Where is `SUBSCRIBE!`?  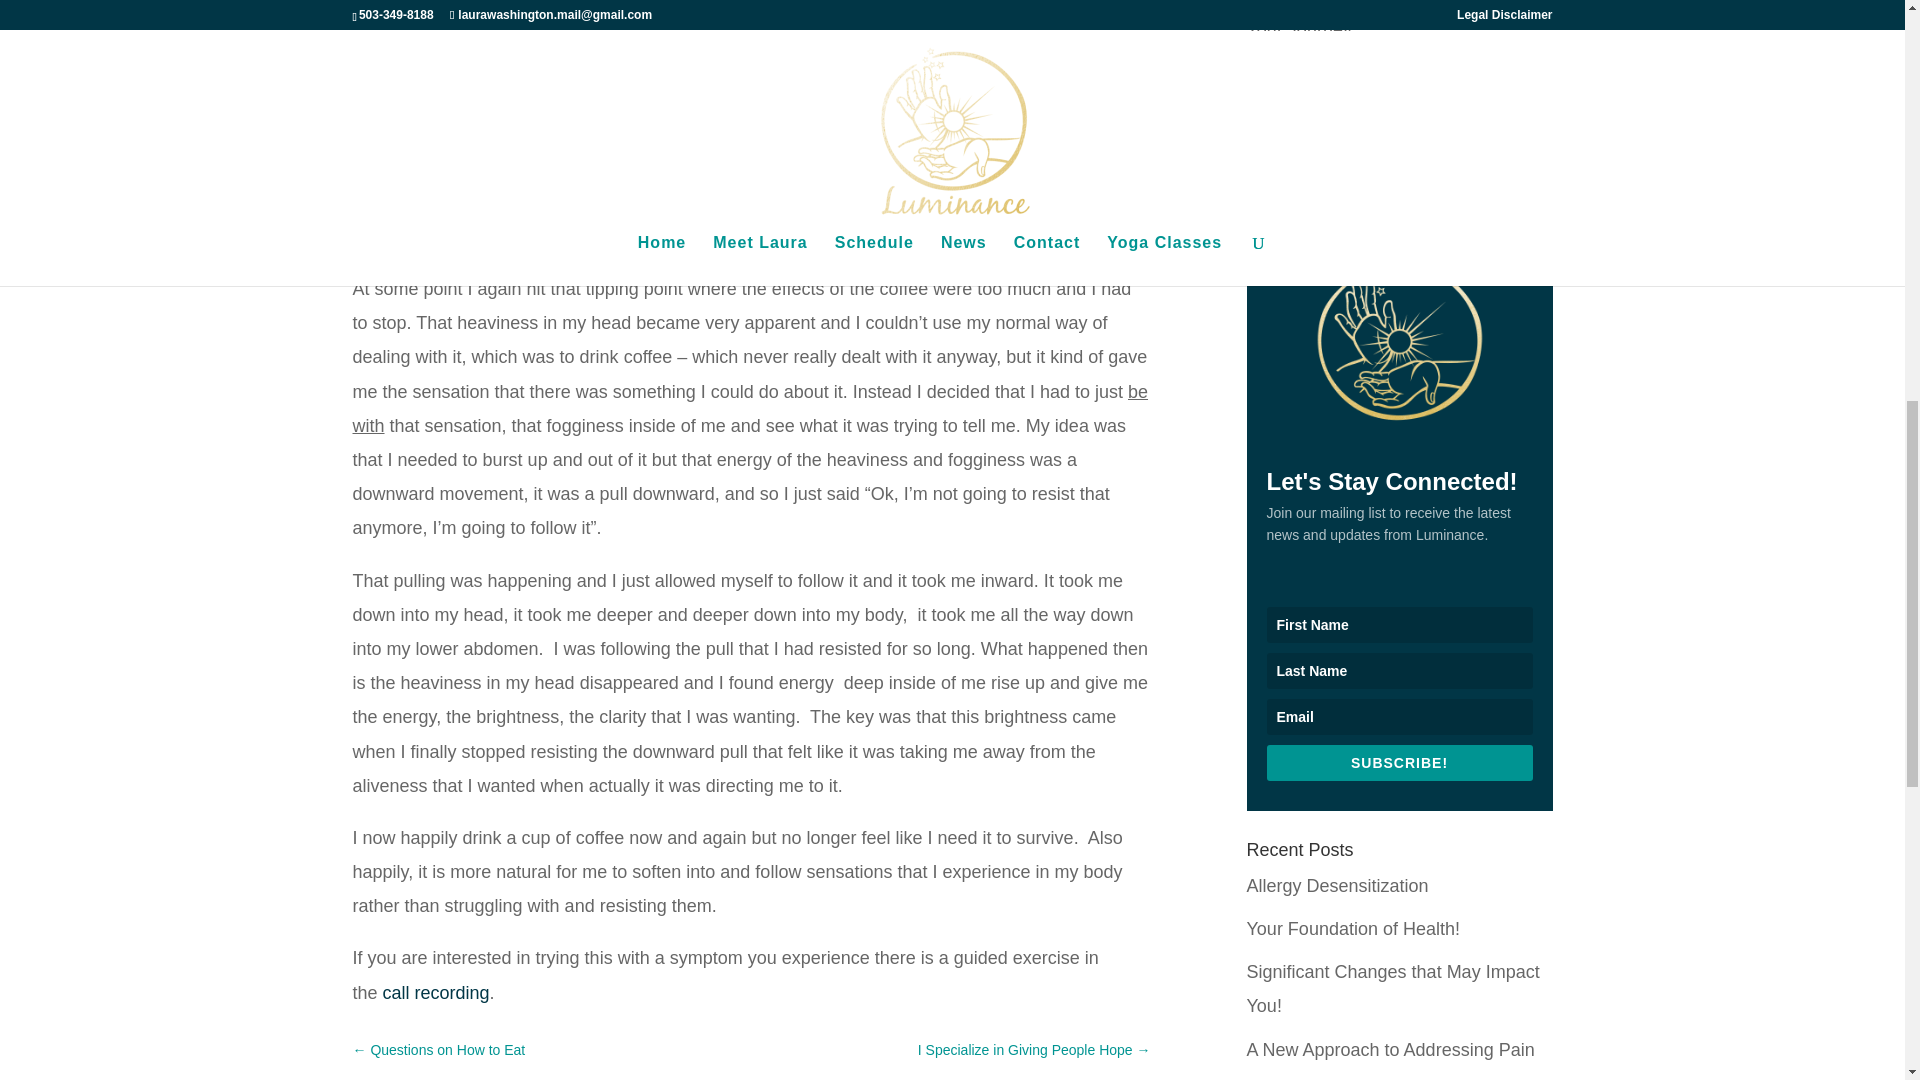
SUBSCRIBE! is located at coordinates (1398, 762).